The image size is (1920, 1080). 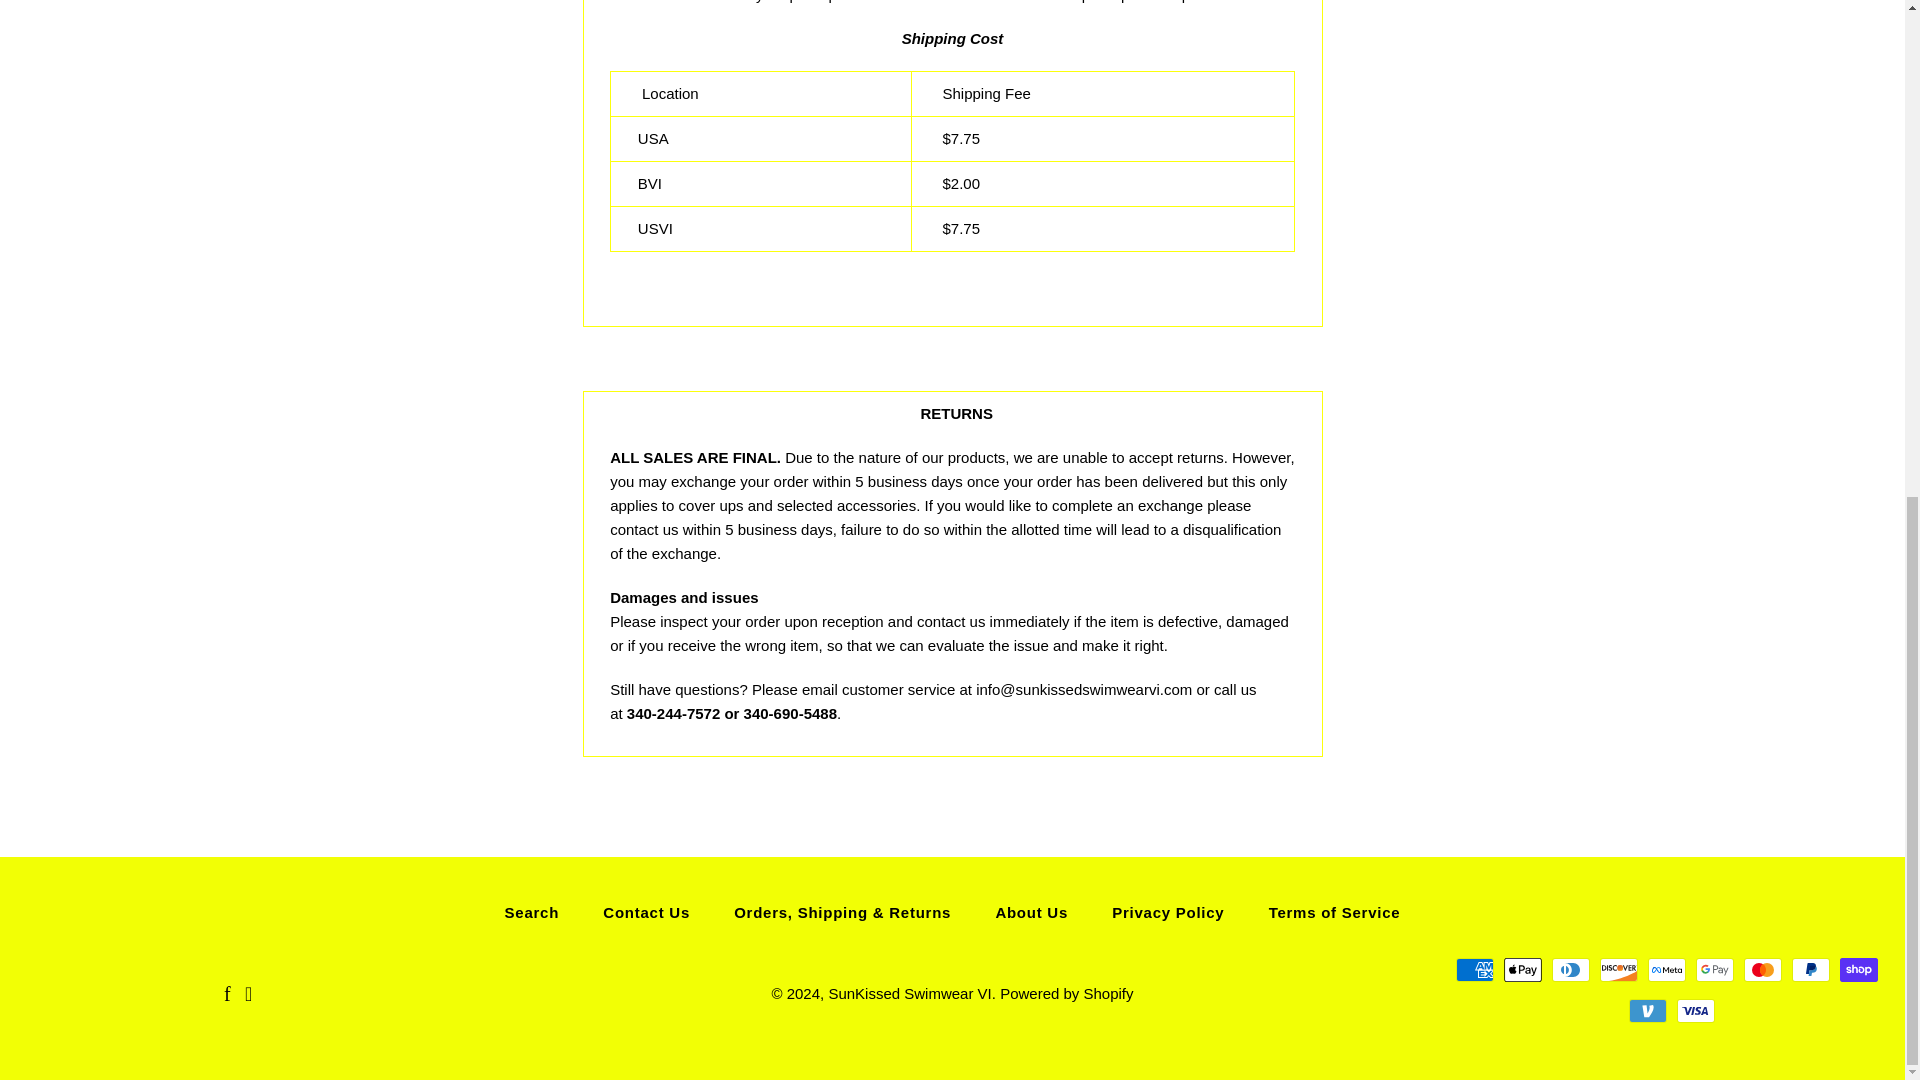 I want to click on Venmo, so click(x=1647, y=1010).